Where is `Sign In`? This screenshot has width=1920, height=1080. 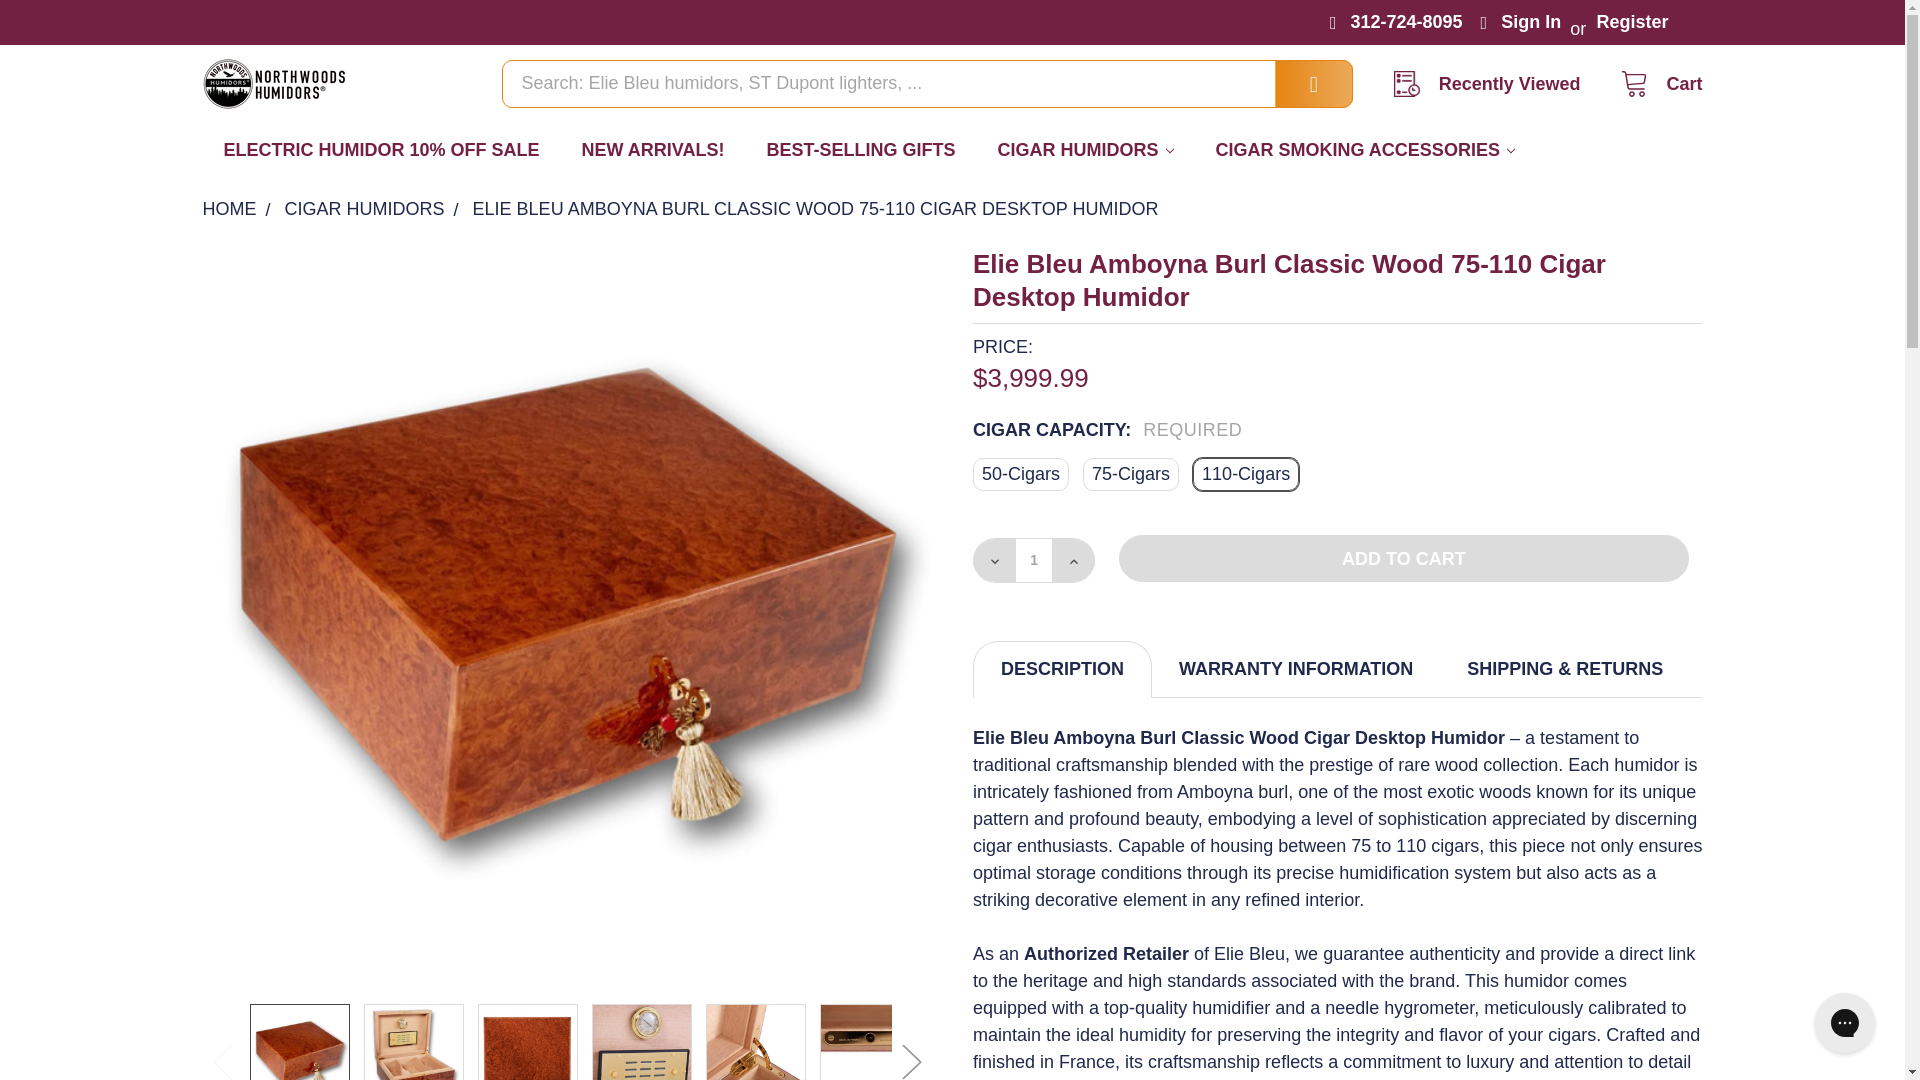 Sign In is located at coordinates (1524, 22).